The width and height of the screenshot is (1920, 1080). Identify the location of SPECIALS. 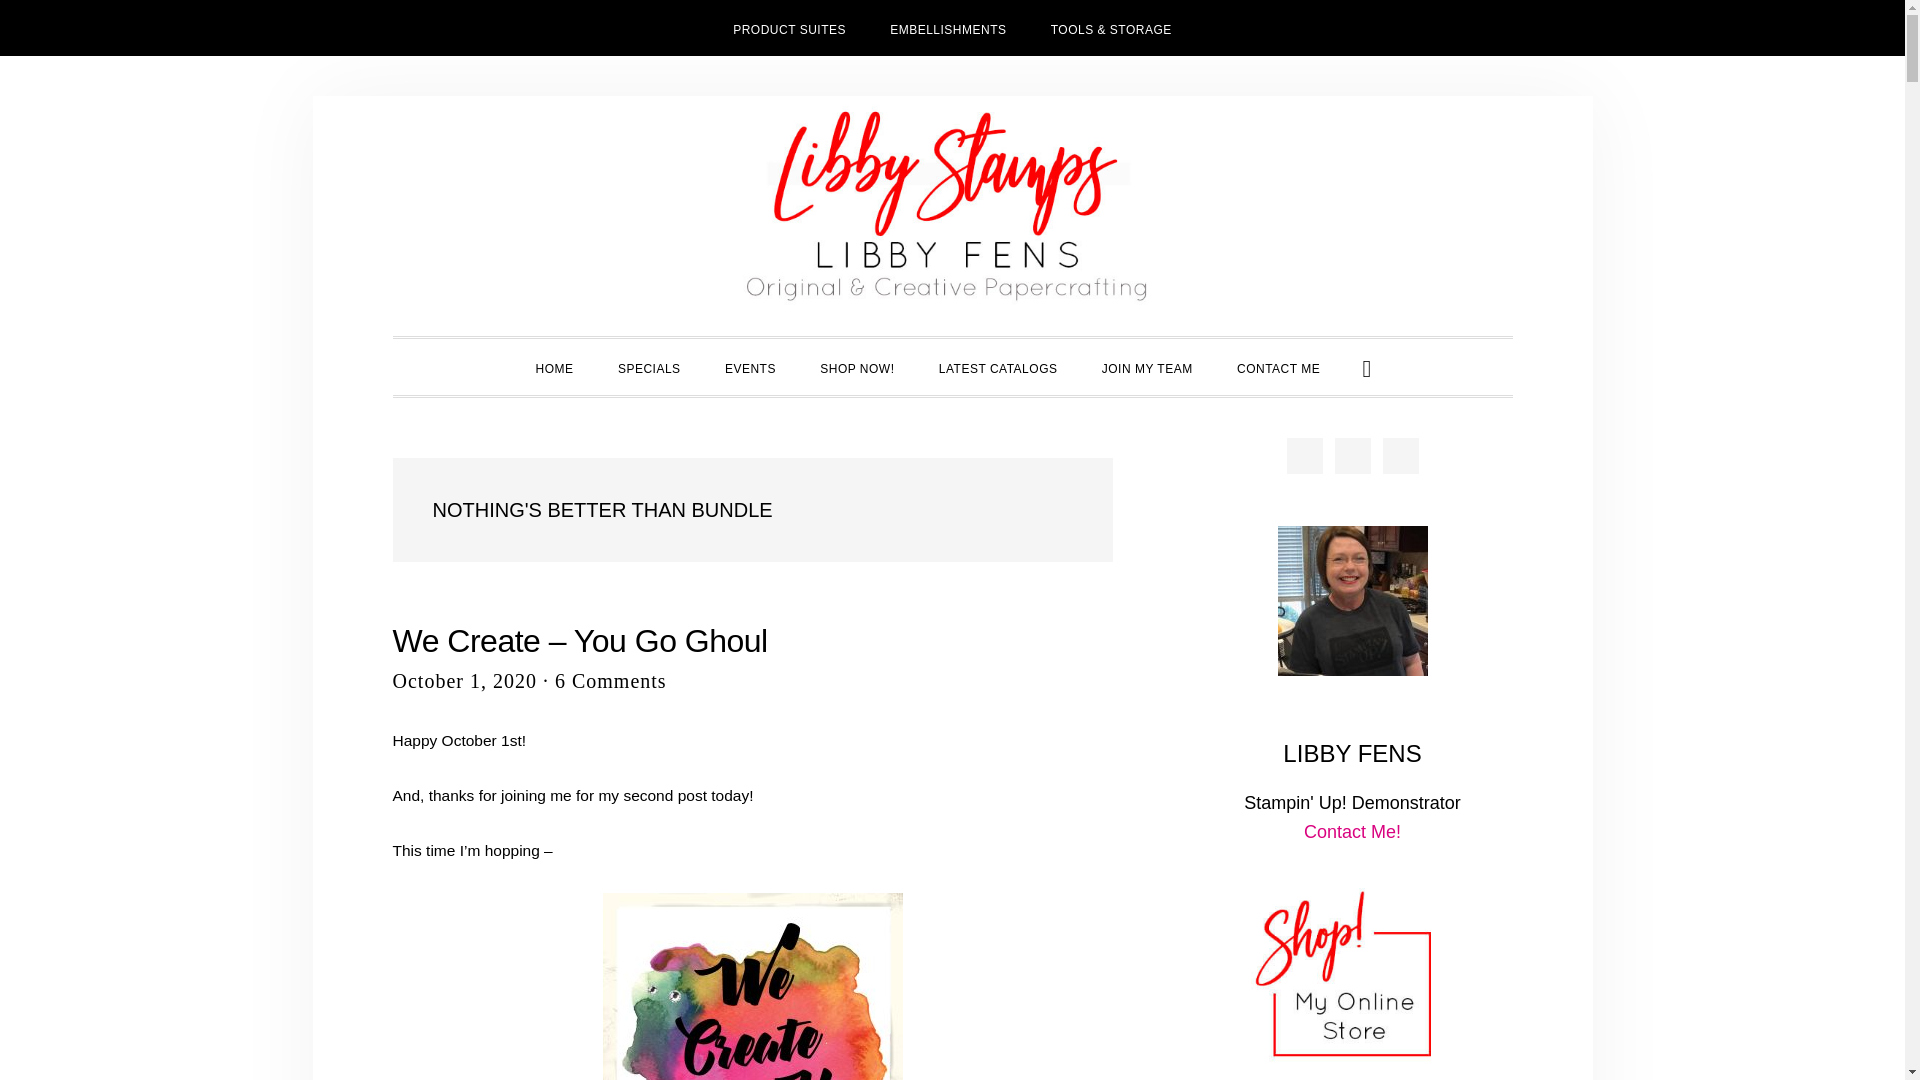
(648, 367).